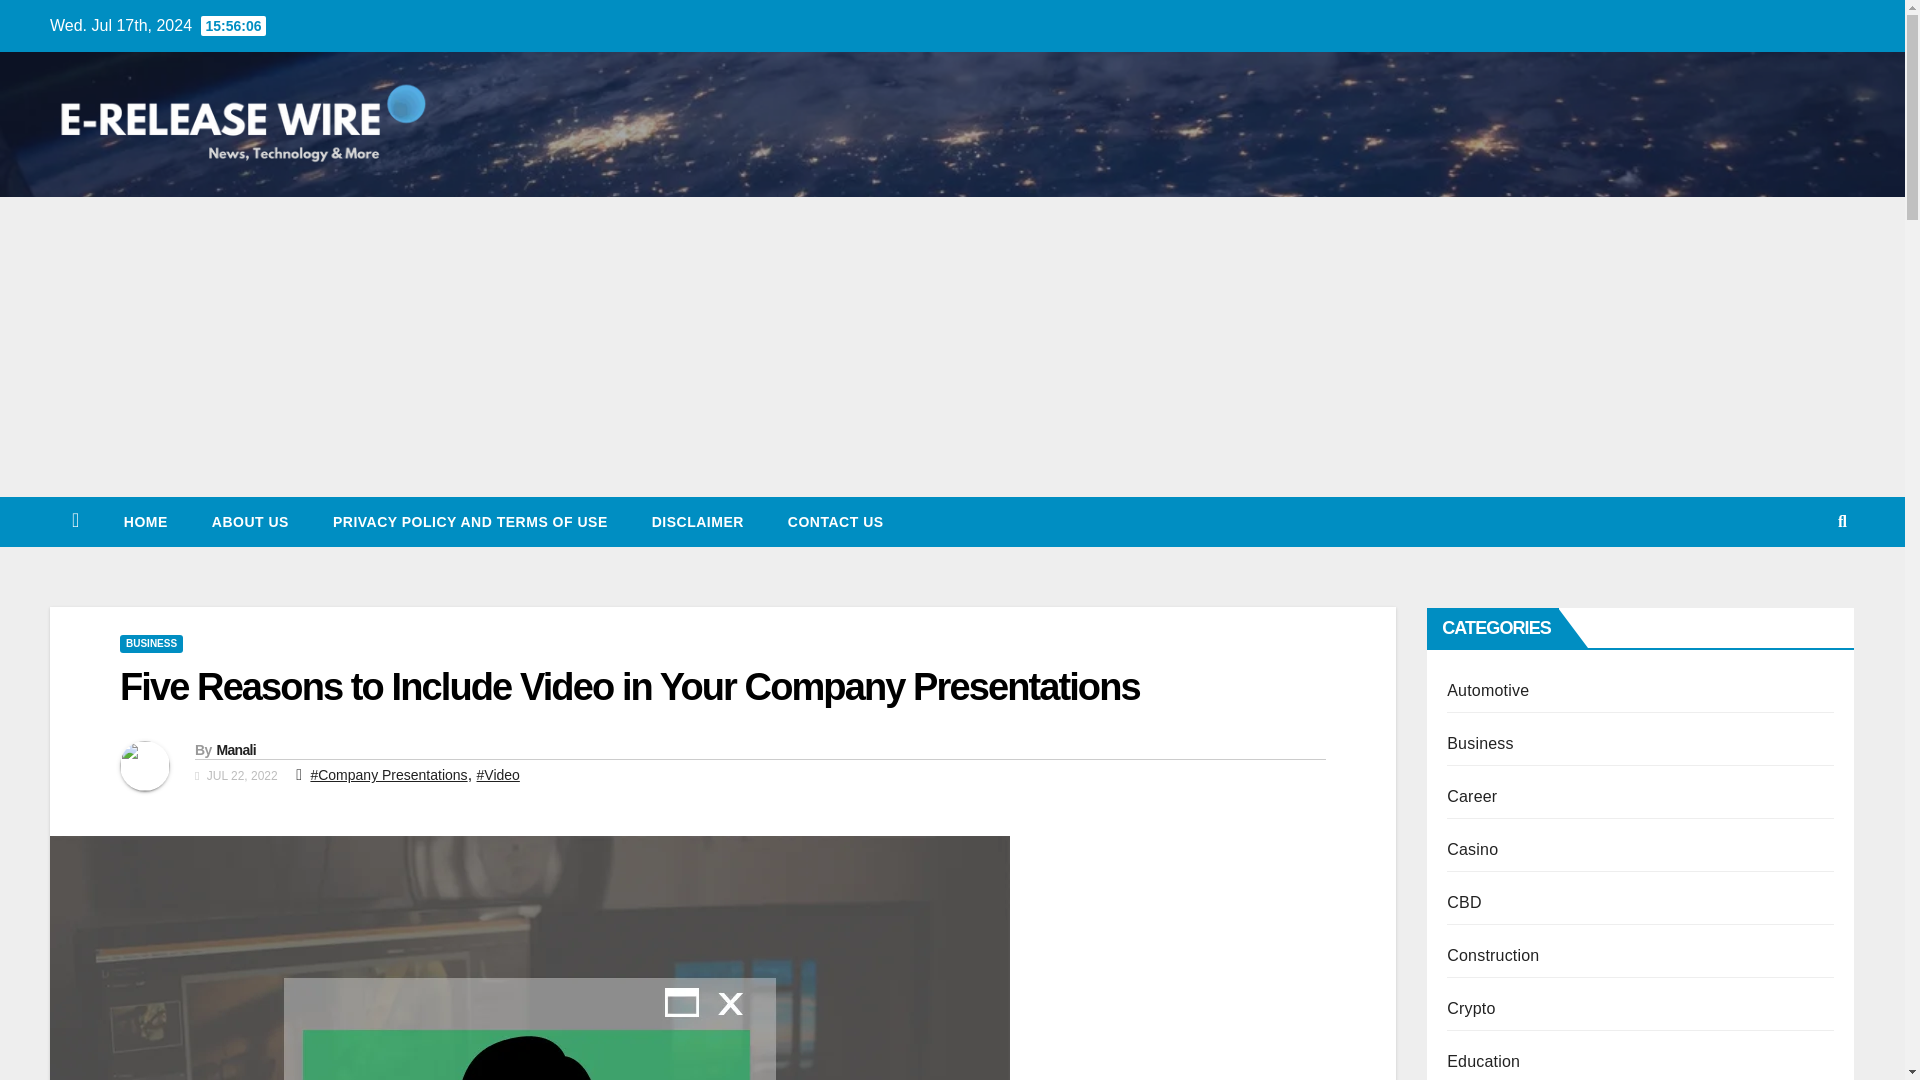  What do you see at coordinates (630, 687) in the screenshot?
I see `Five Reasons to Include Video in Your Company Presentations` at bounding box center [630, 687].